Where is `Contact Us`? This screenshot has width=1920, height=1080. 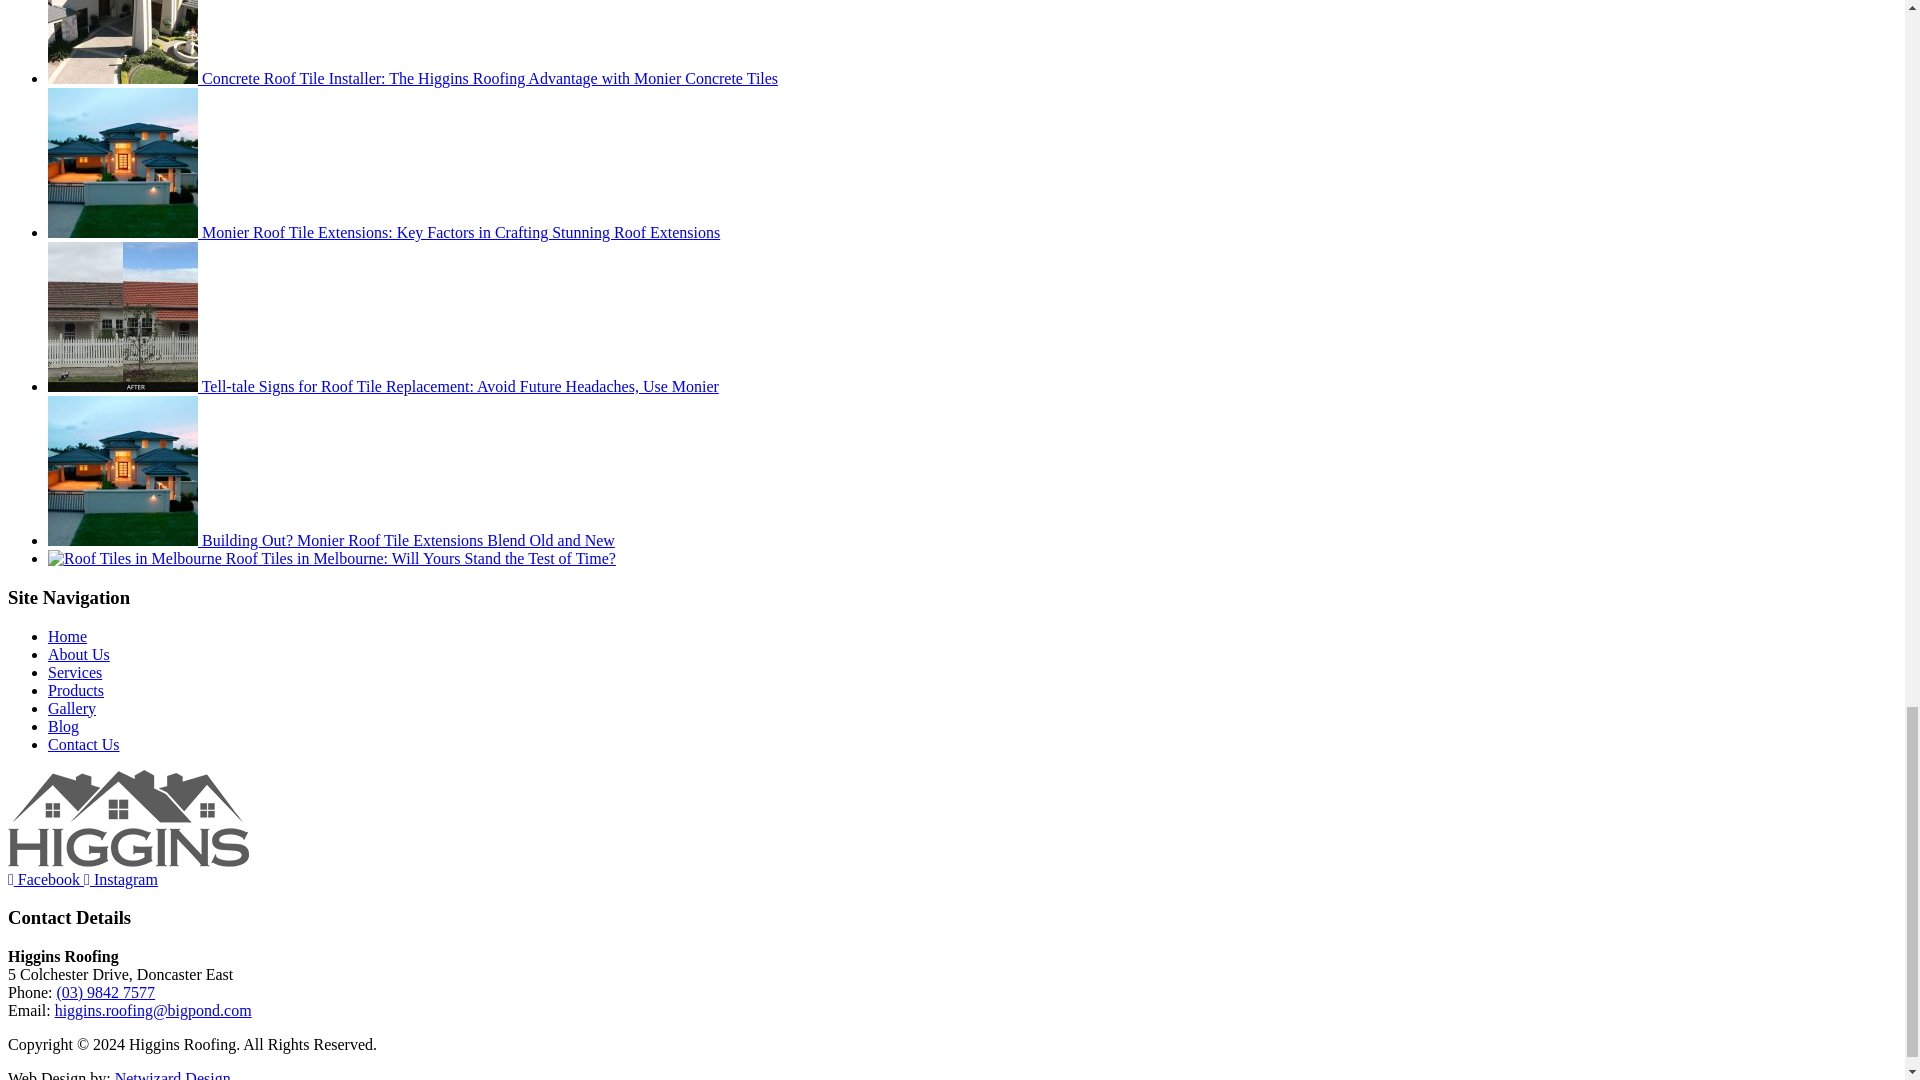 Contact Us is located at coordinates (84, 744).